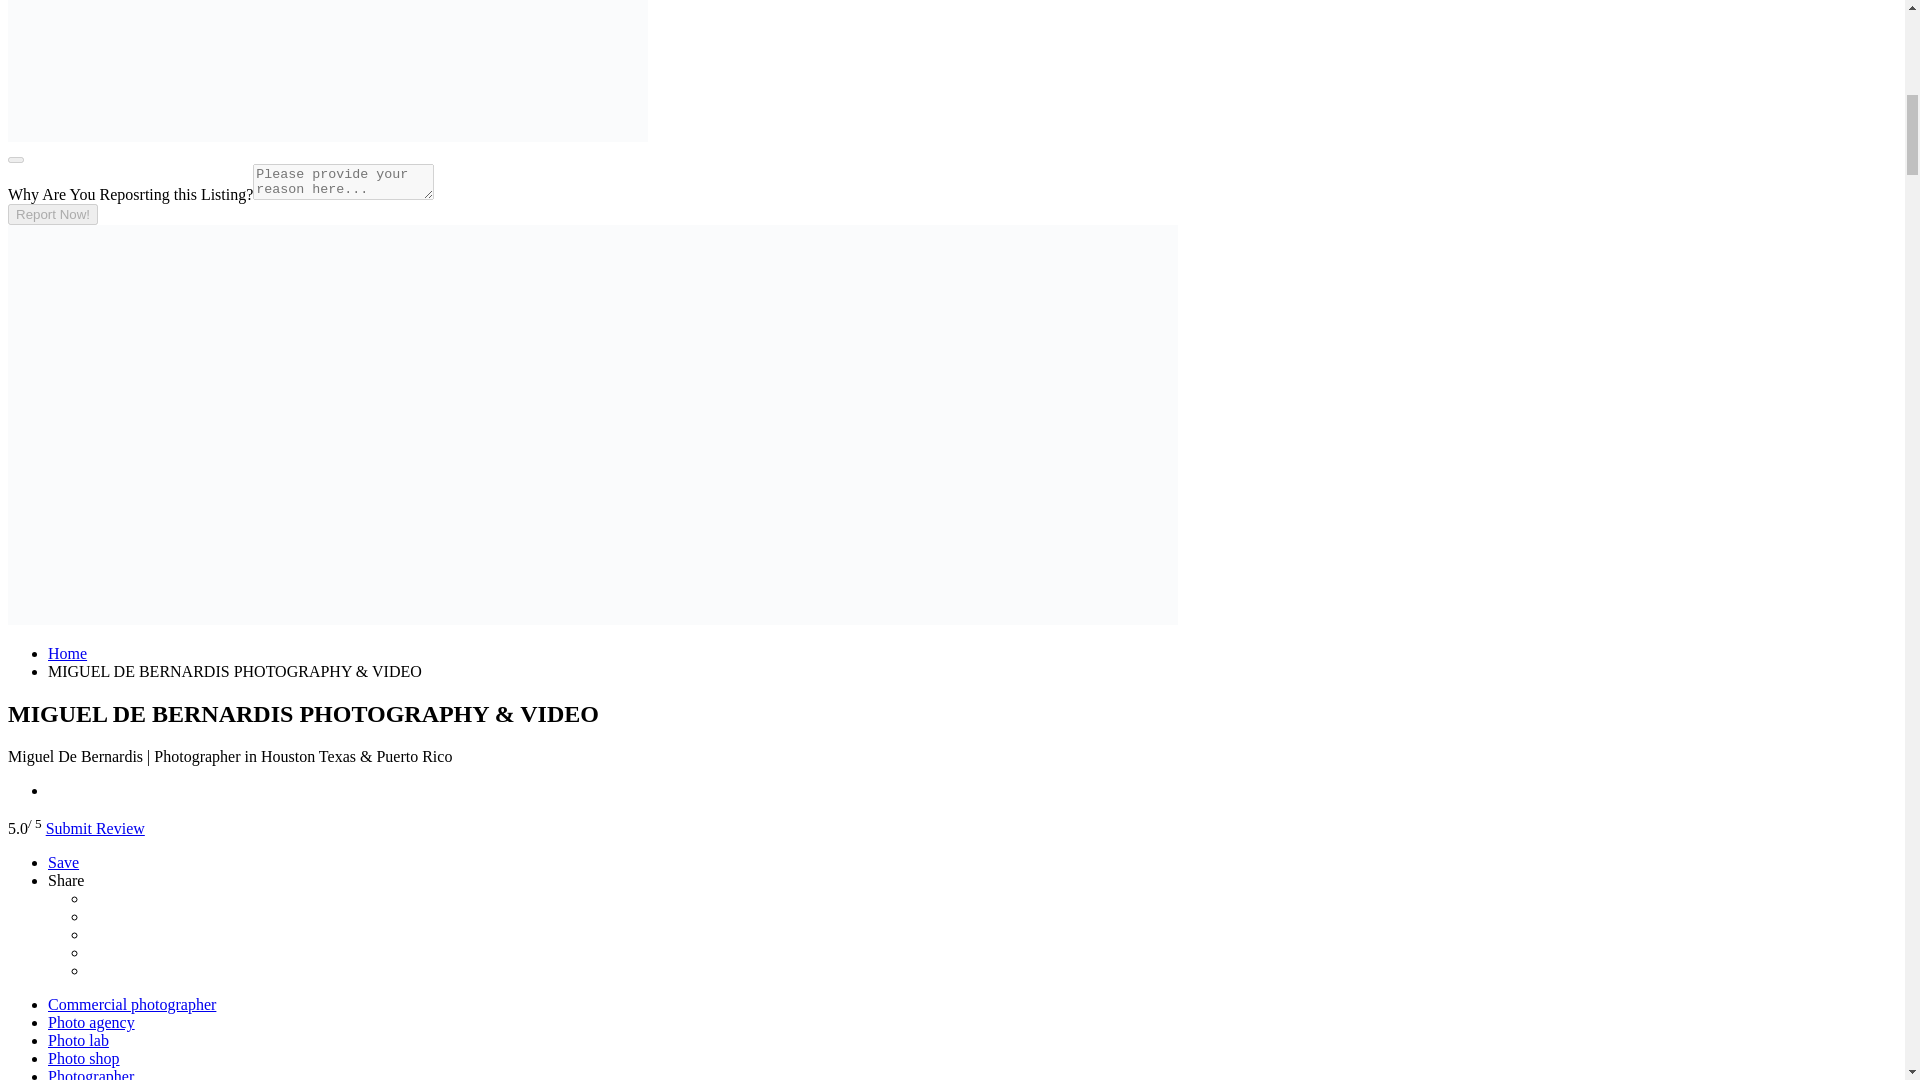  Describe the element at coordinates (91, 1022) in the screenshot. I see `Photo agency` at that location.